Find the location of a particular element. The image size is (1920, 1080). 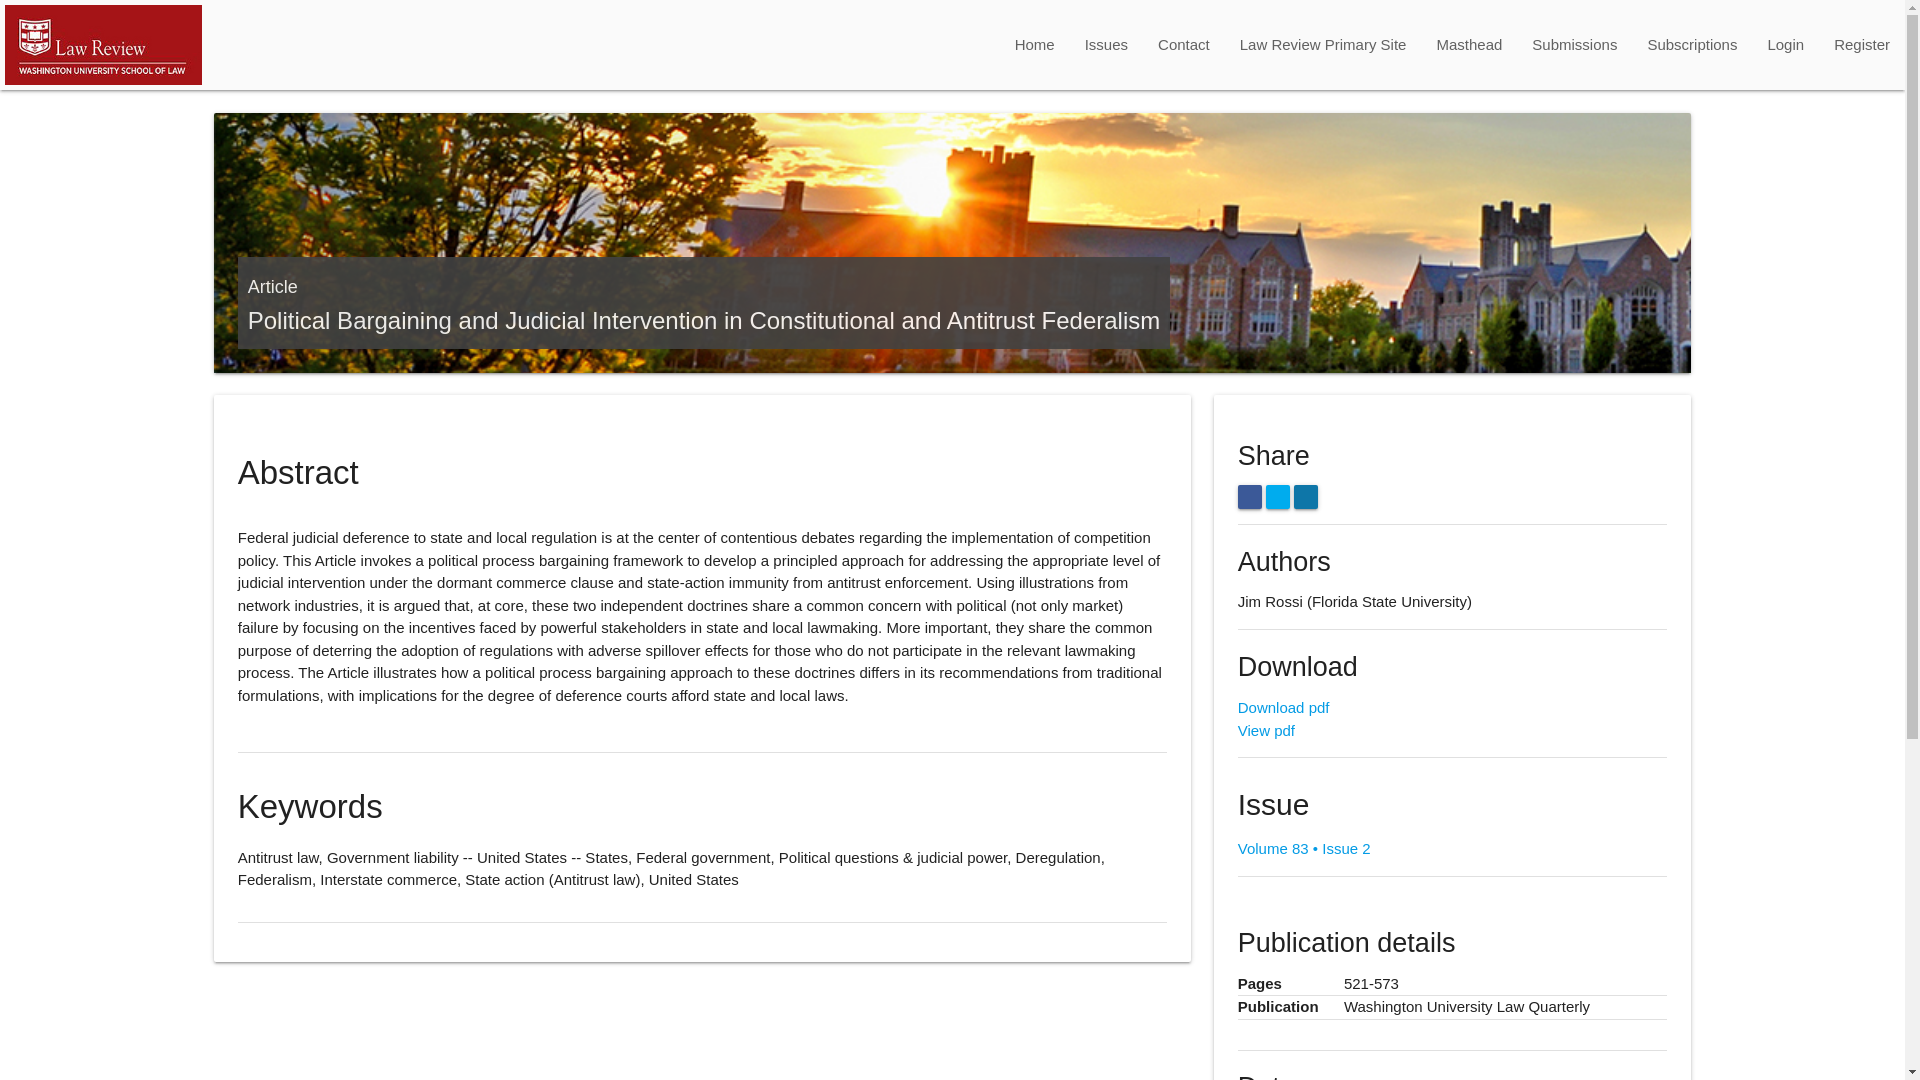

Masthead is located at coordinates (1468, 44).